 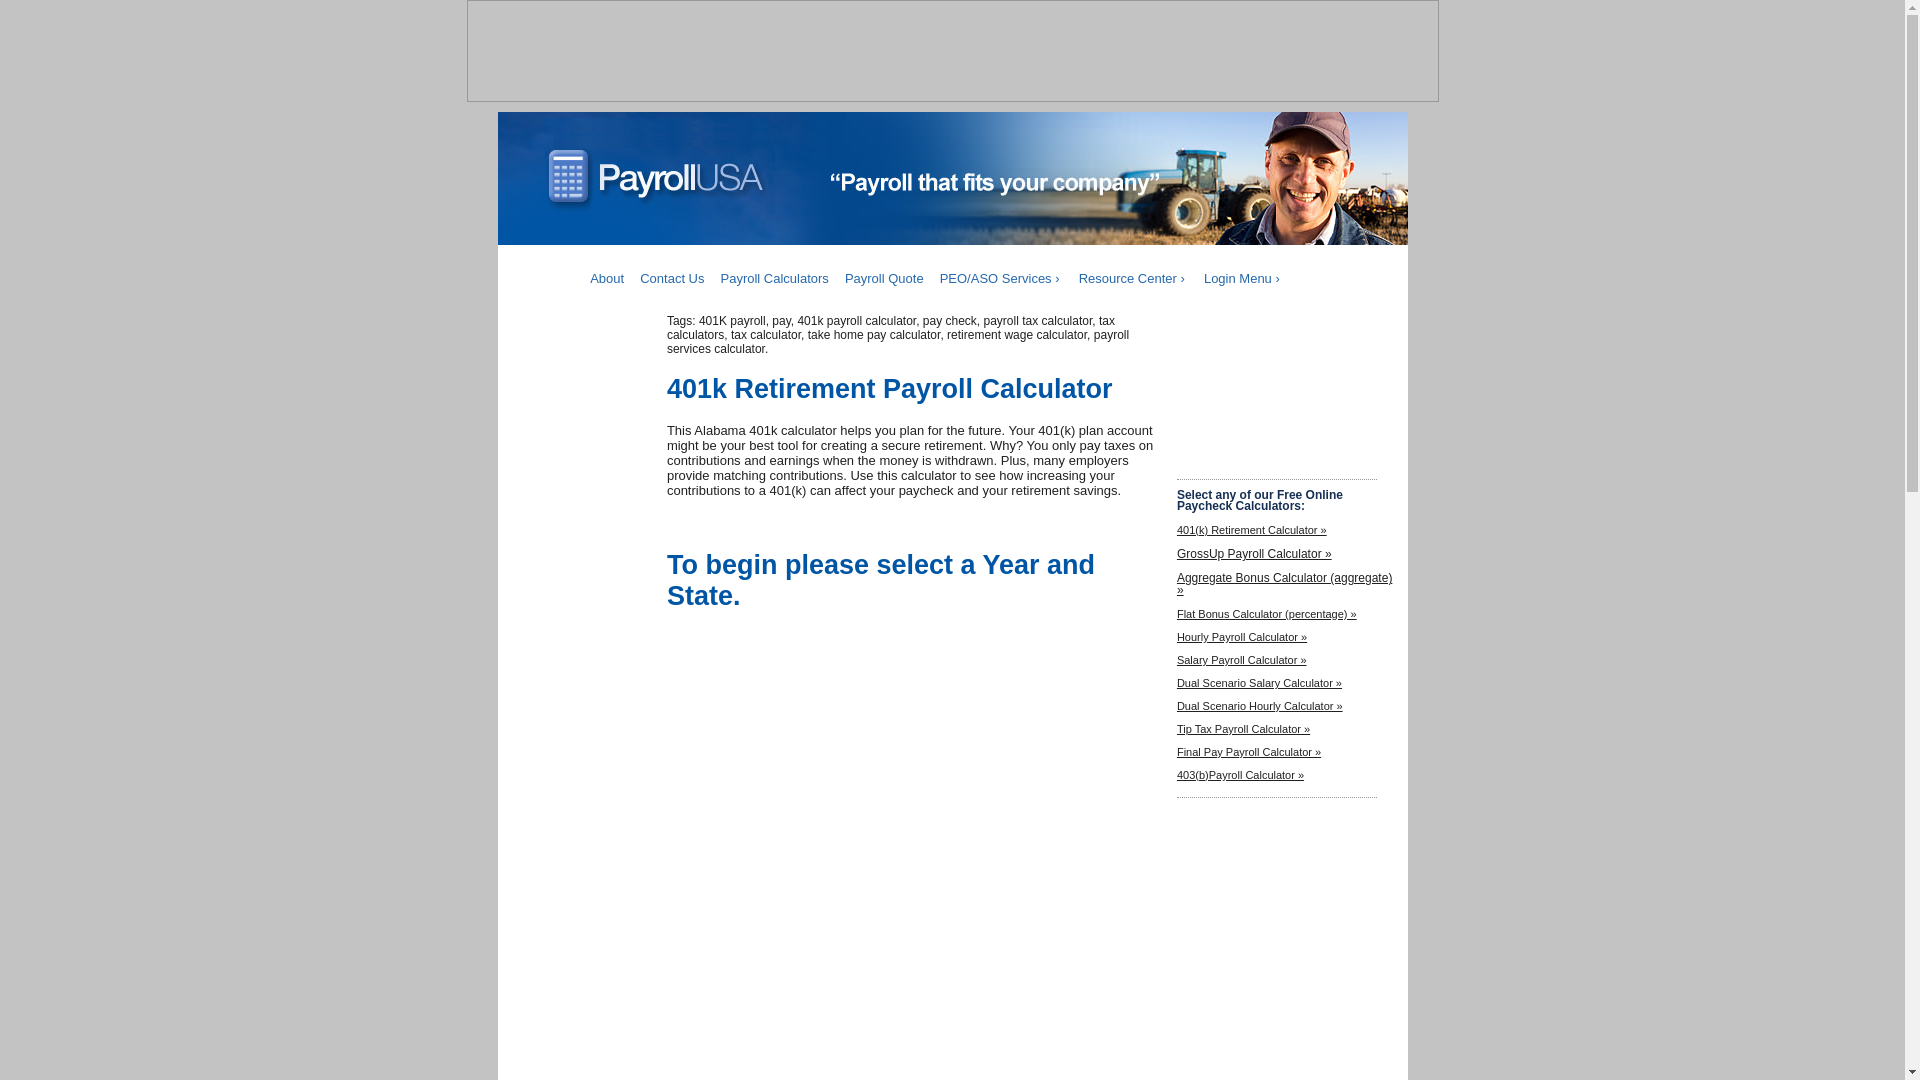 What do you see at coordinates (672, 278) in the screenshot?
I see `Contact Us` at bounding box center [672, 278].